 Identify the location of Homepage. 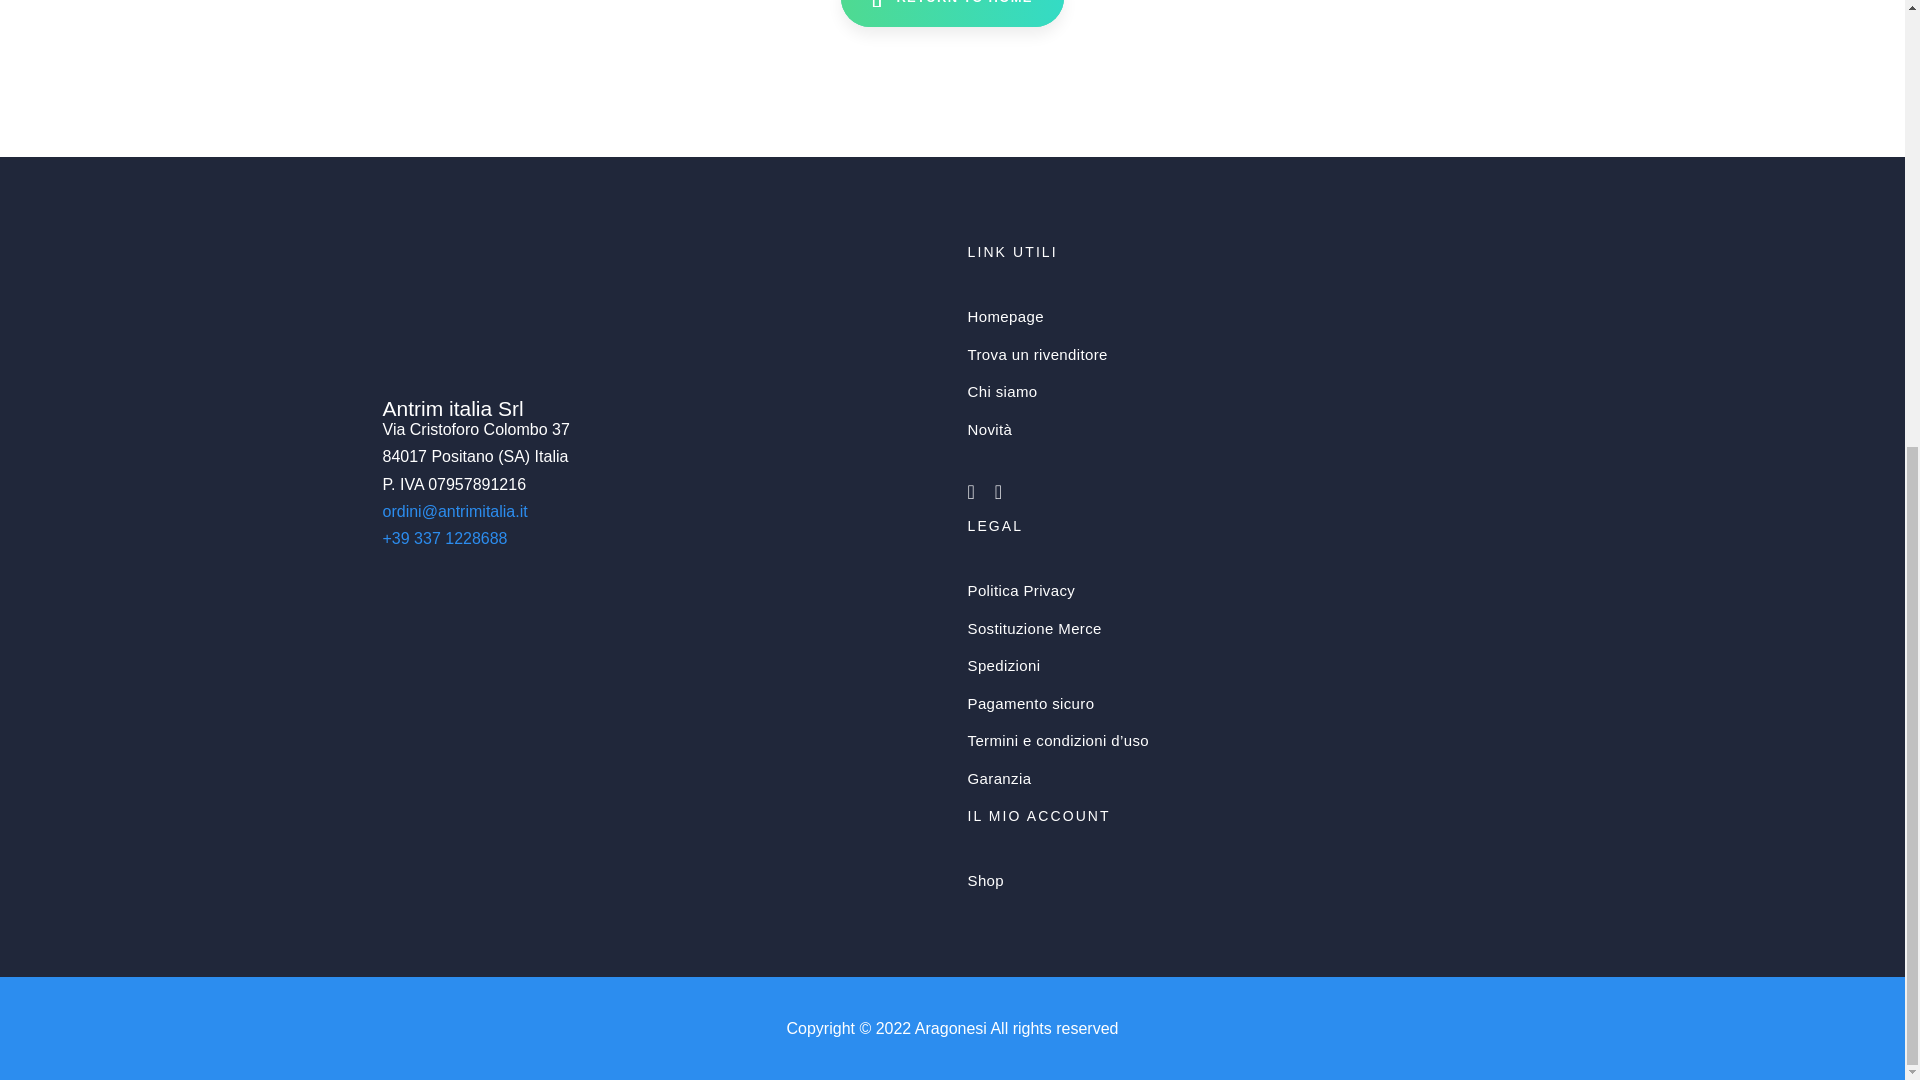
(1244, 316).